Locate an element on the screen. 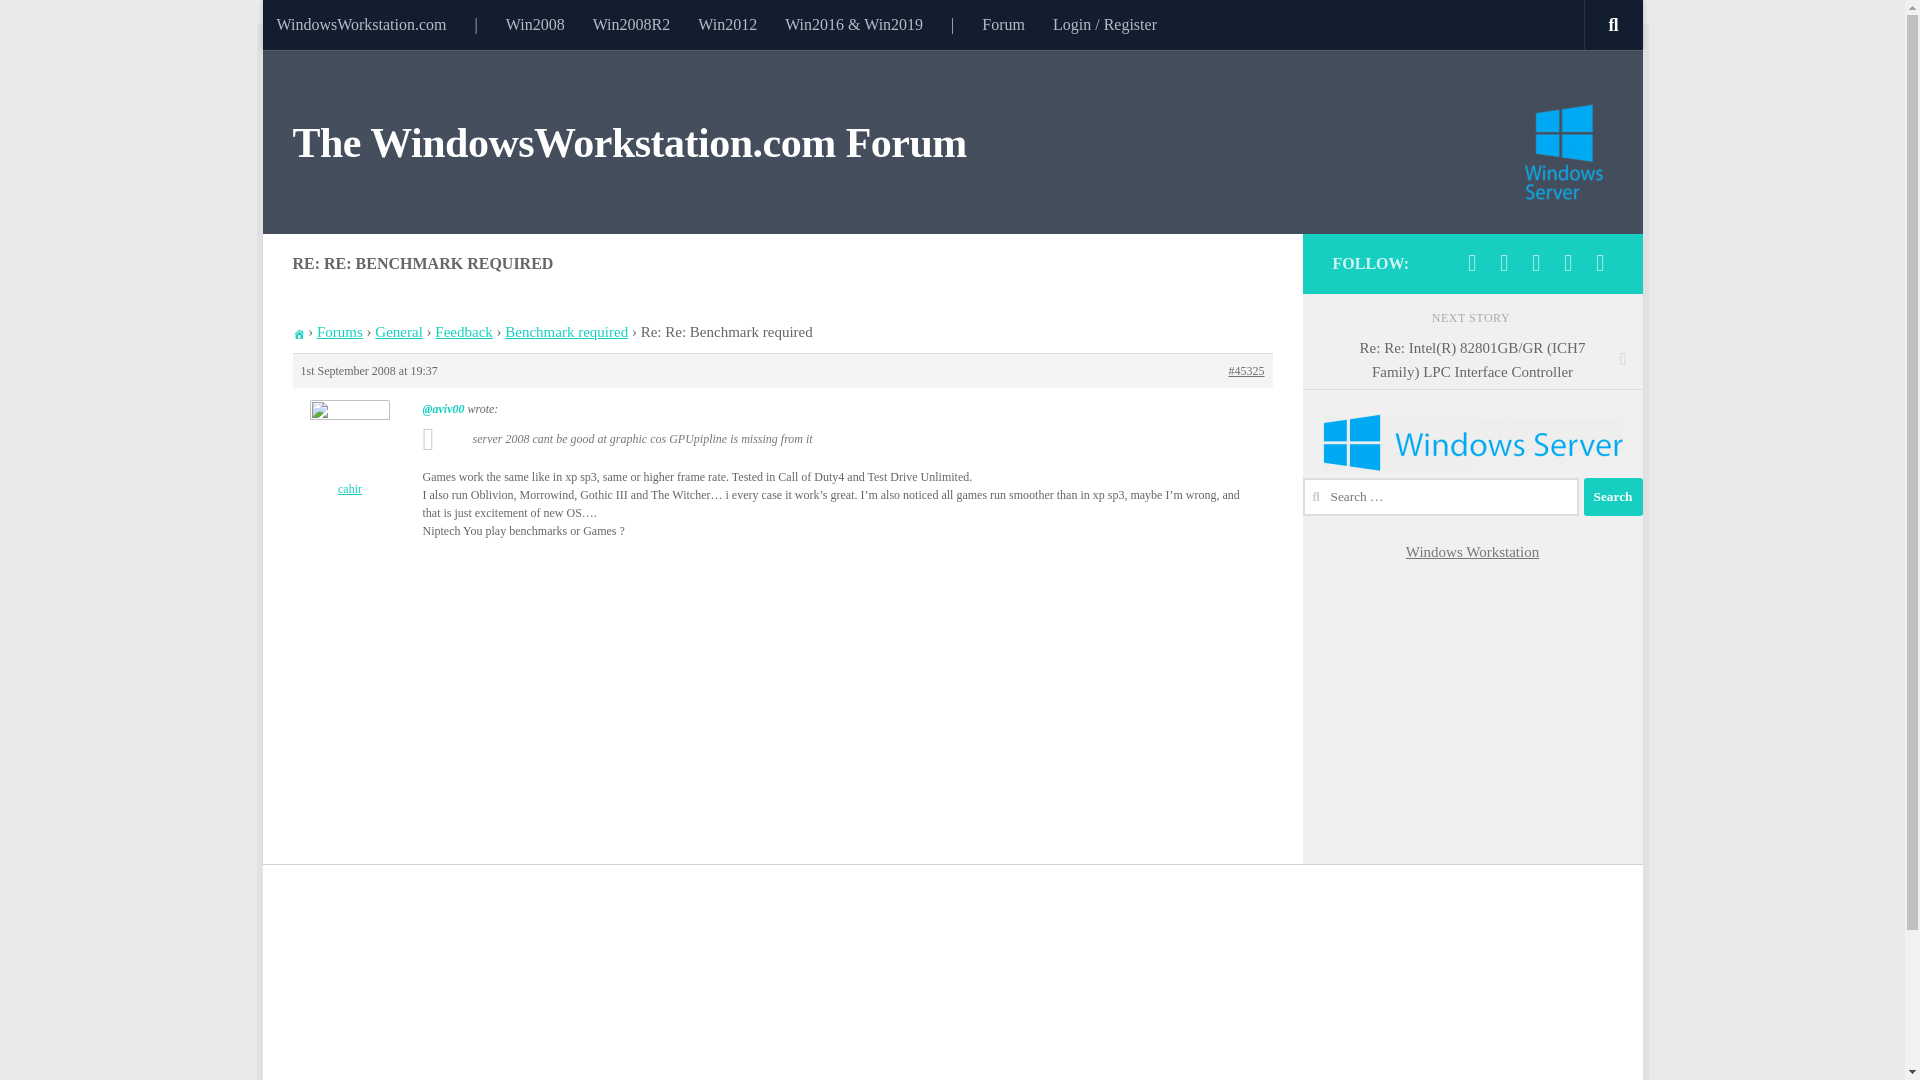 The width and height of the screenshot is (1920, 1080). Follow us on Twitter is located at coordinates (1504, 262).